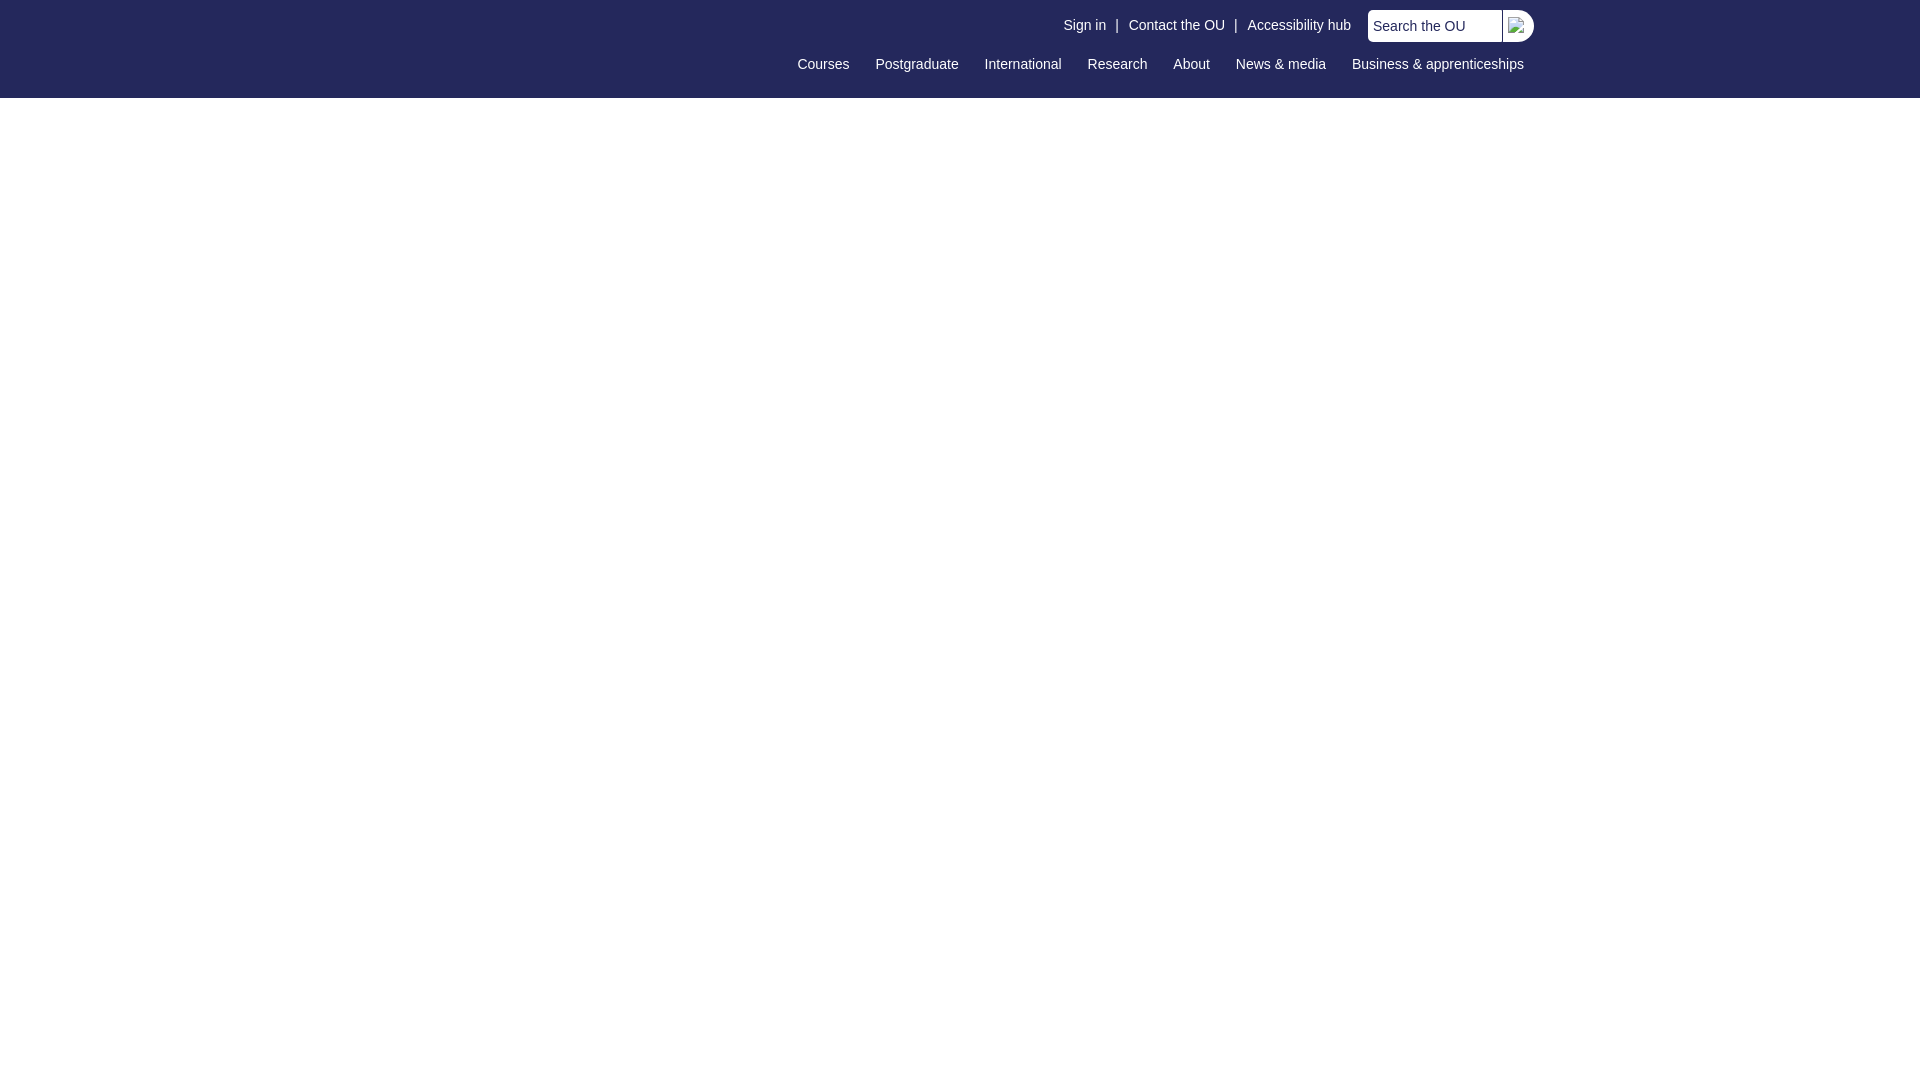 The image size is (1920, 1080). What do you see at coordinates (1191, 63) in the screenshot?
I see `About` at bounding box center [1191, 63].